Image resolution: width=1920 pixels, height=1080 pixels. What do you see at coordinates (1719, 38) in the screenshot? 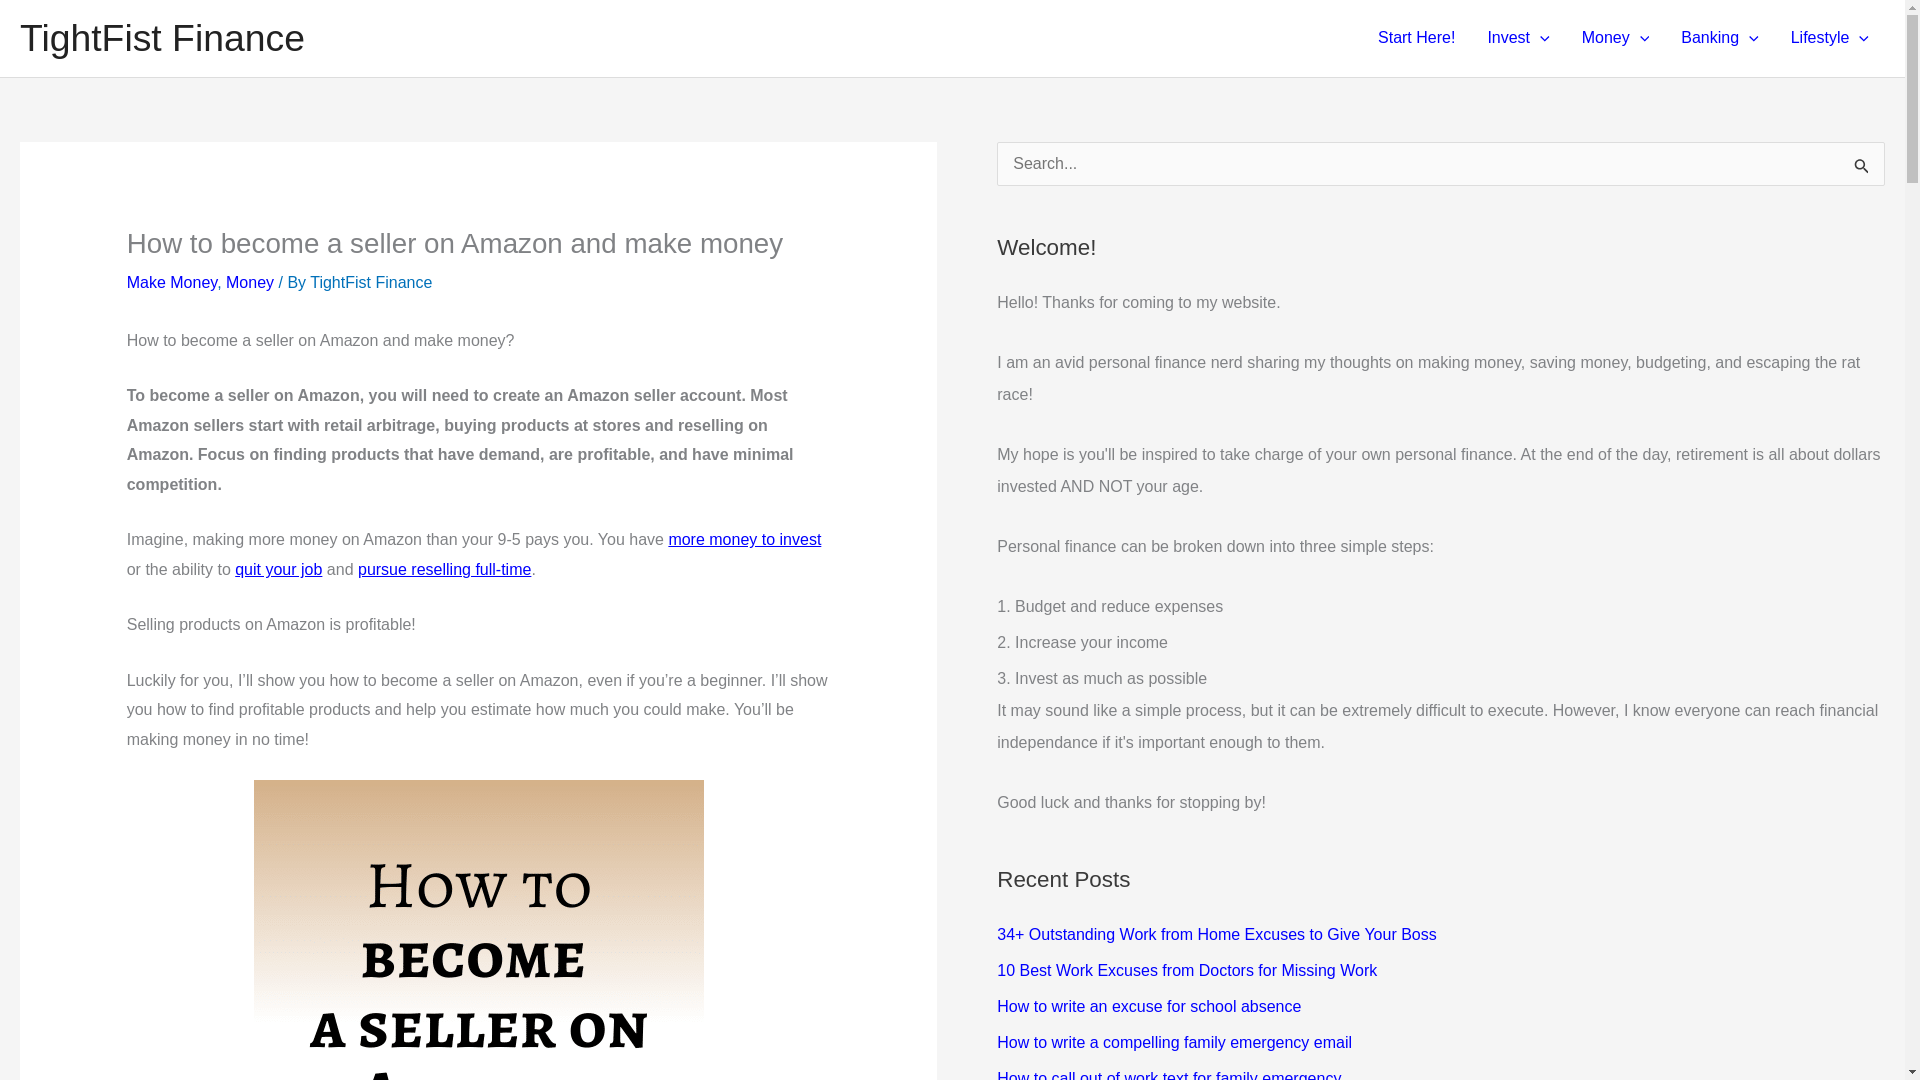
I see `Banking` at bounding box center [1719, 38].